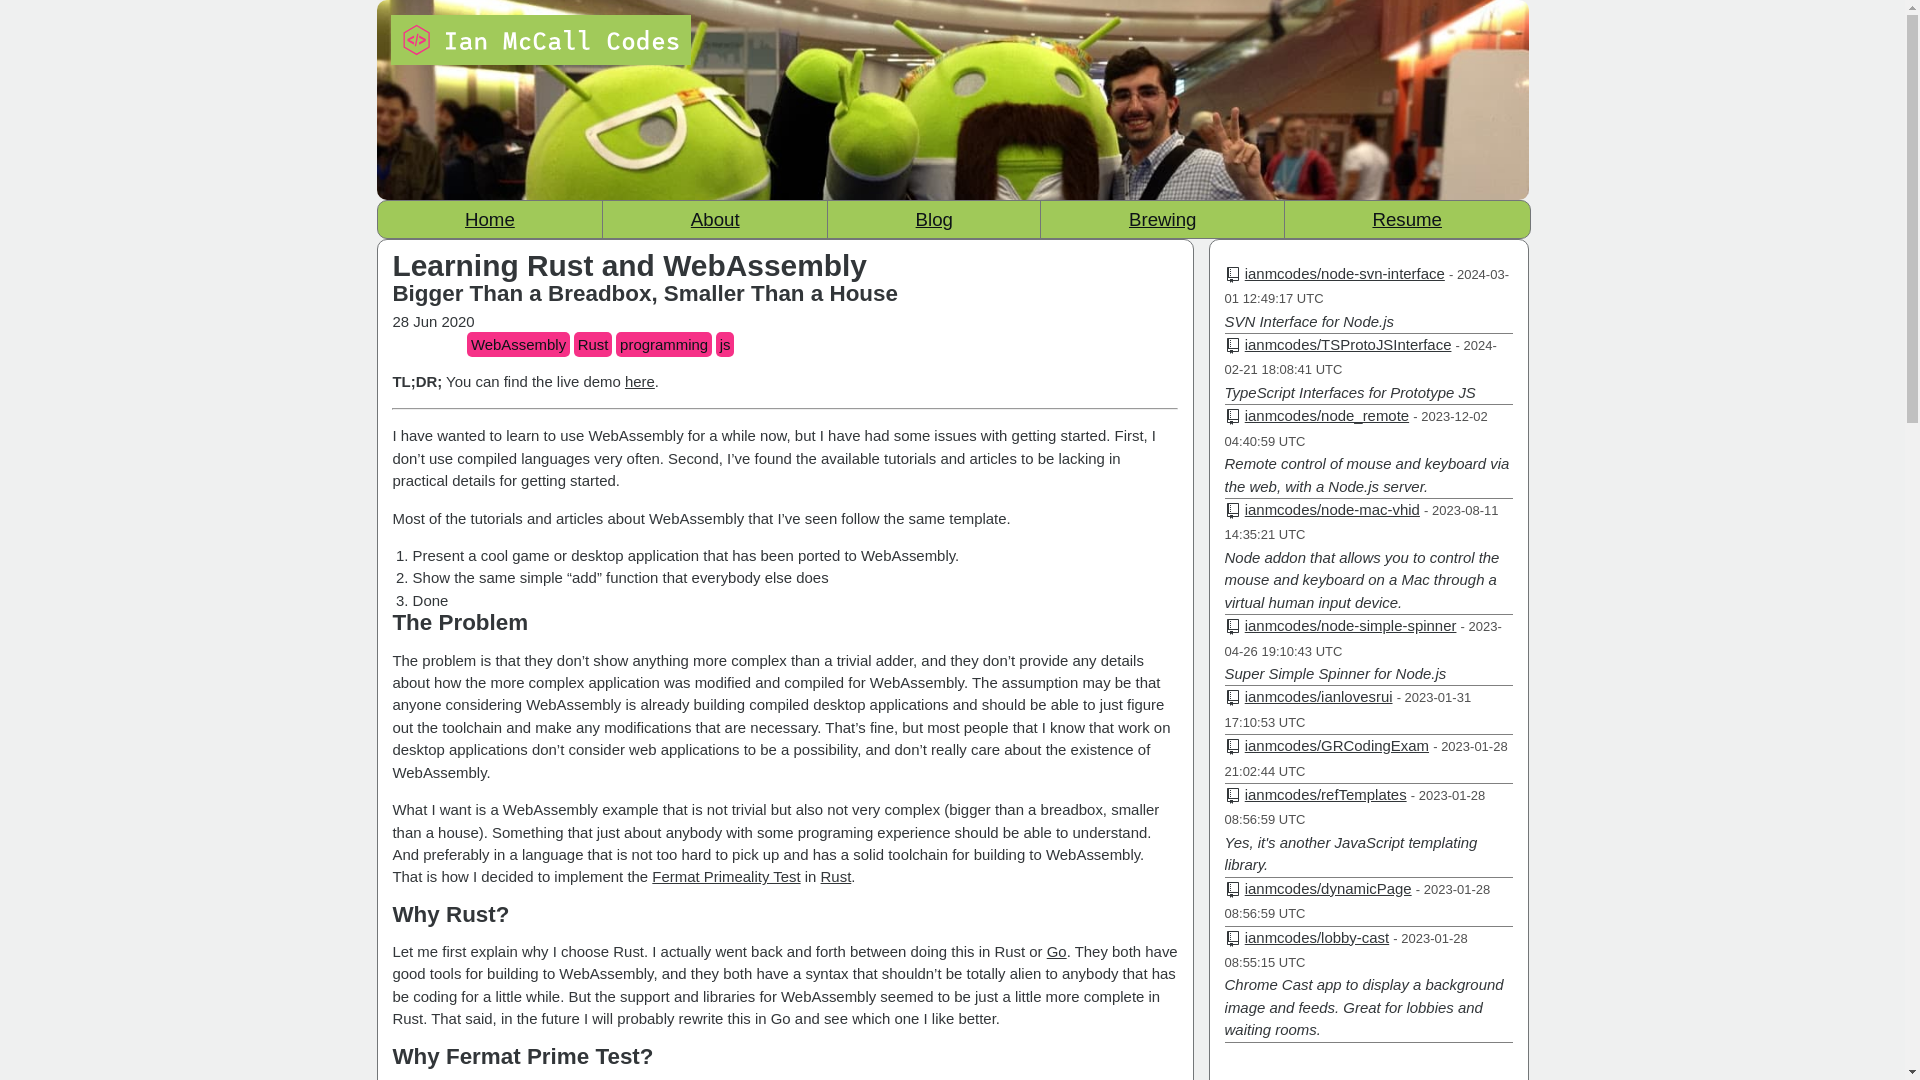 The image size is (1920, 1080). Describe the element at coordinates (1348, 710) in the screenshot. I see `Last updated` at that location.